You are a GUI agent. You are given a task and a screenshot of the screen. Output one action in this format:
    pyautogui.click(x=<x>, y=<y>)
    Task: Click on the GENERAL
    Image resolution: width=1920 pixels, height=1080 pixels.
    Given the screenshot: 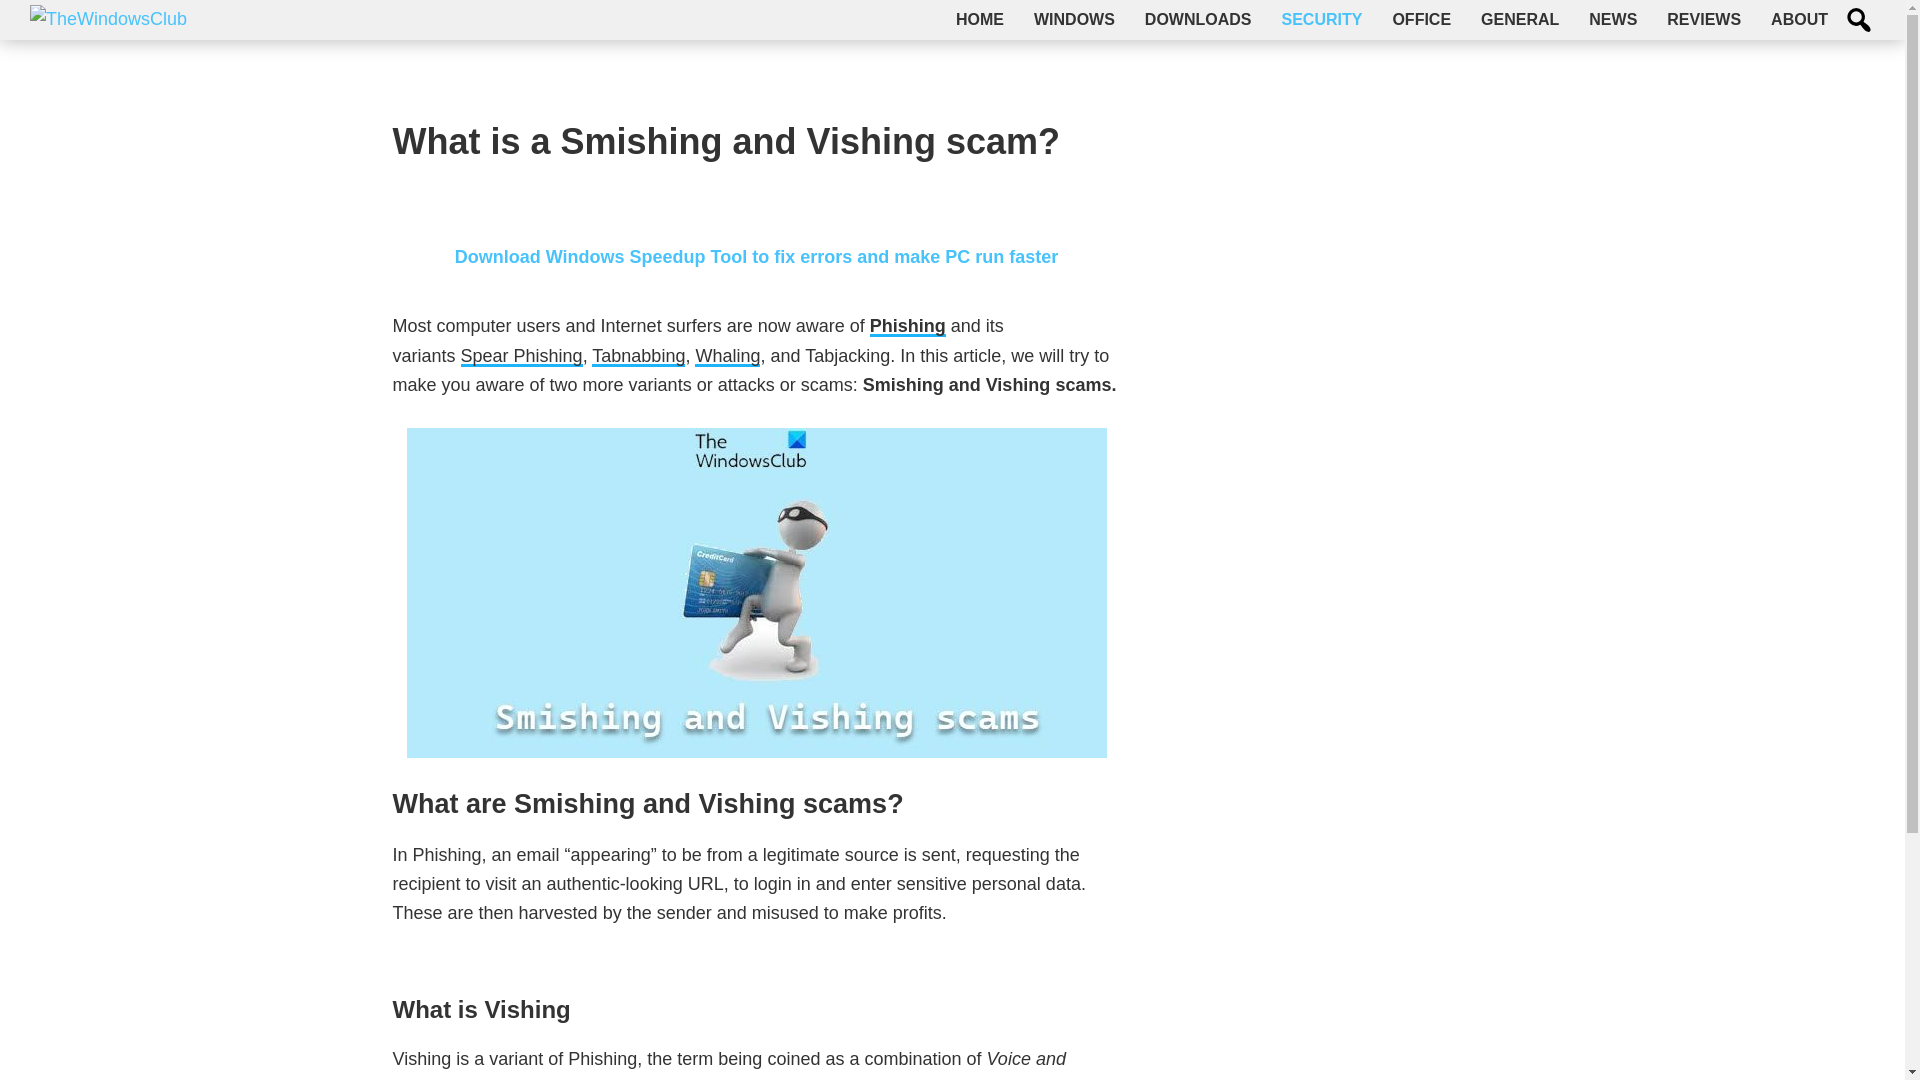 What is the action you would take?
    pyautogui.click(x=1520, y=20)
    